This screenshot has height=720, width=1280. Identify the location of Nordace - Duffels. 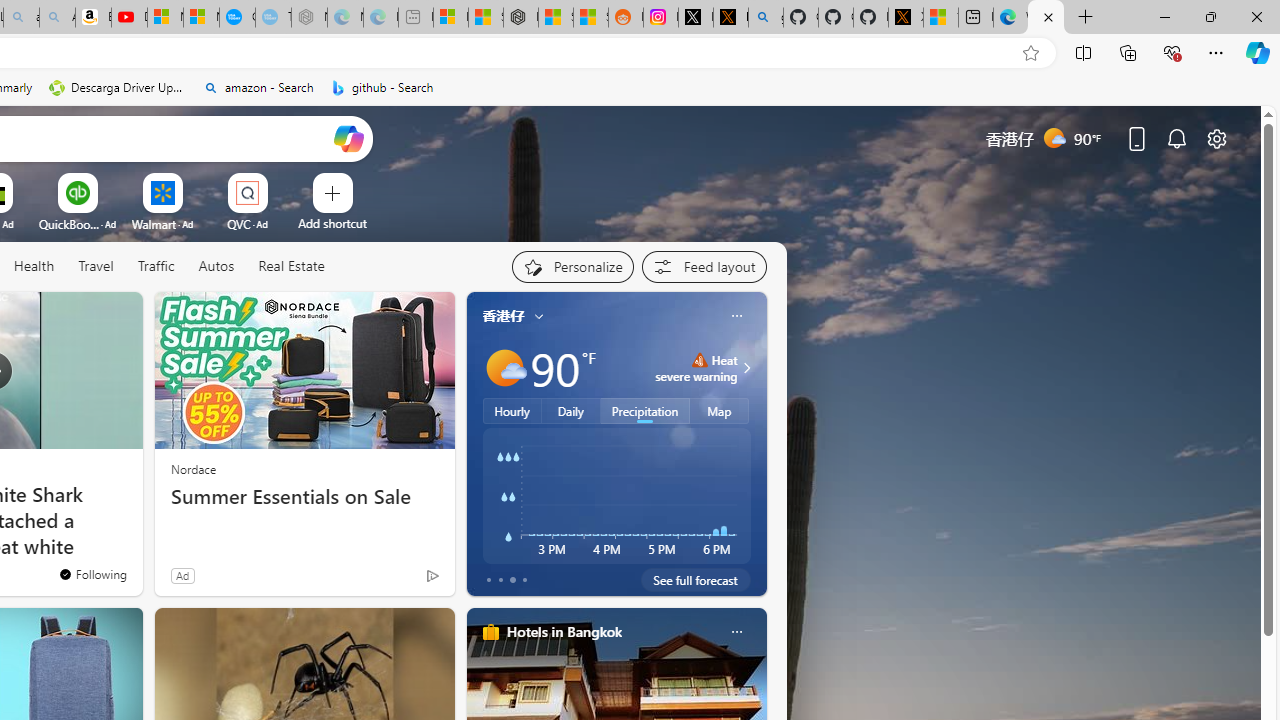
(520, 18).